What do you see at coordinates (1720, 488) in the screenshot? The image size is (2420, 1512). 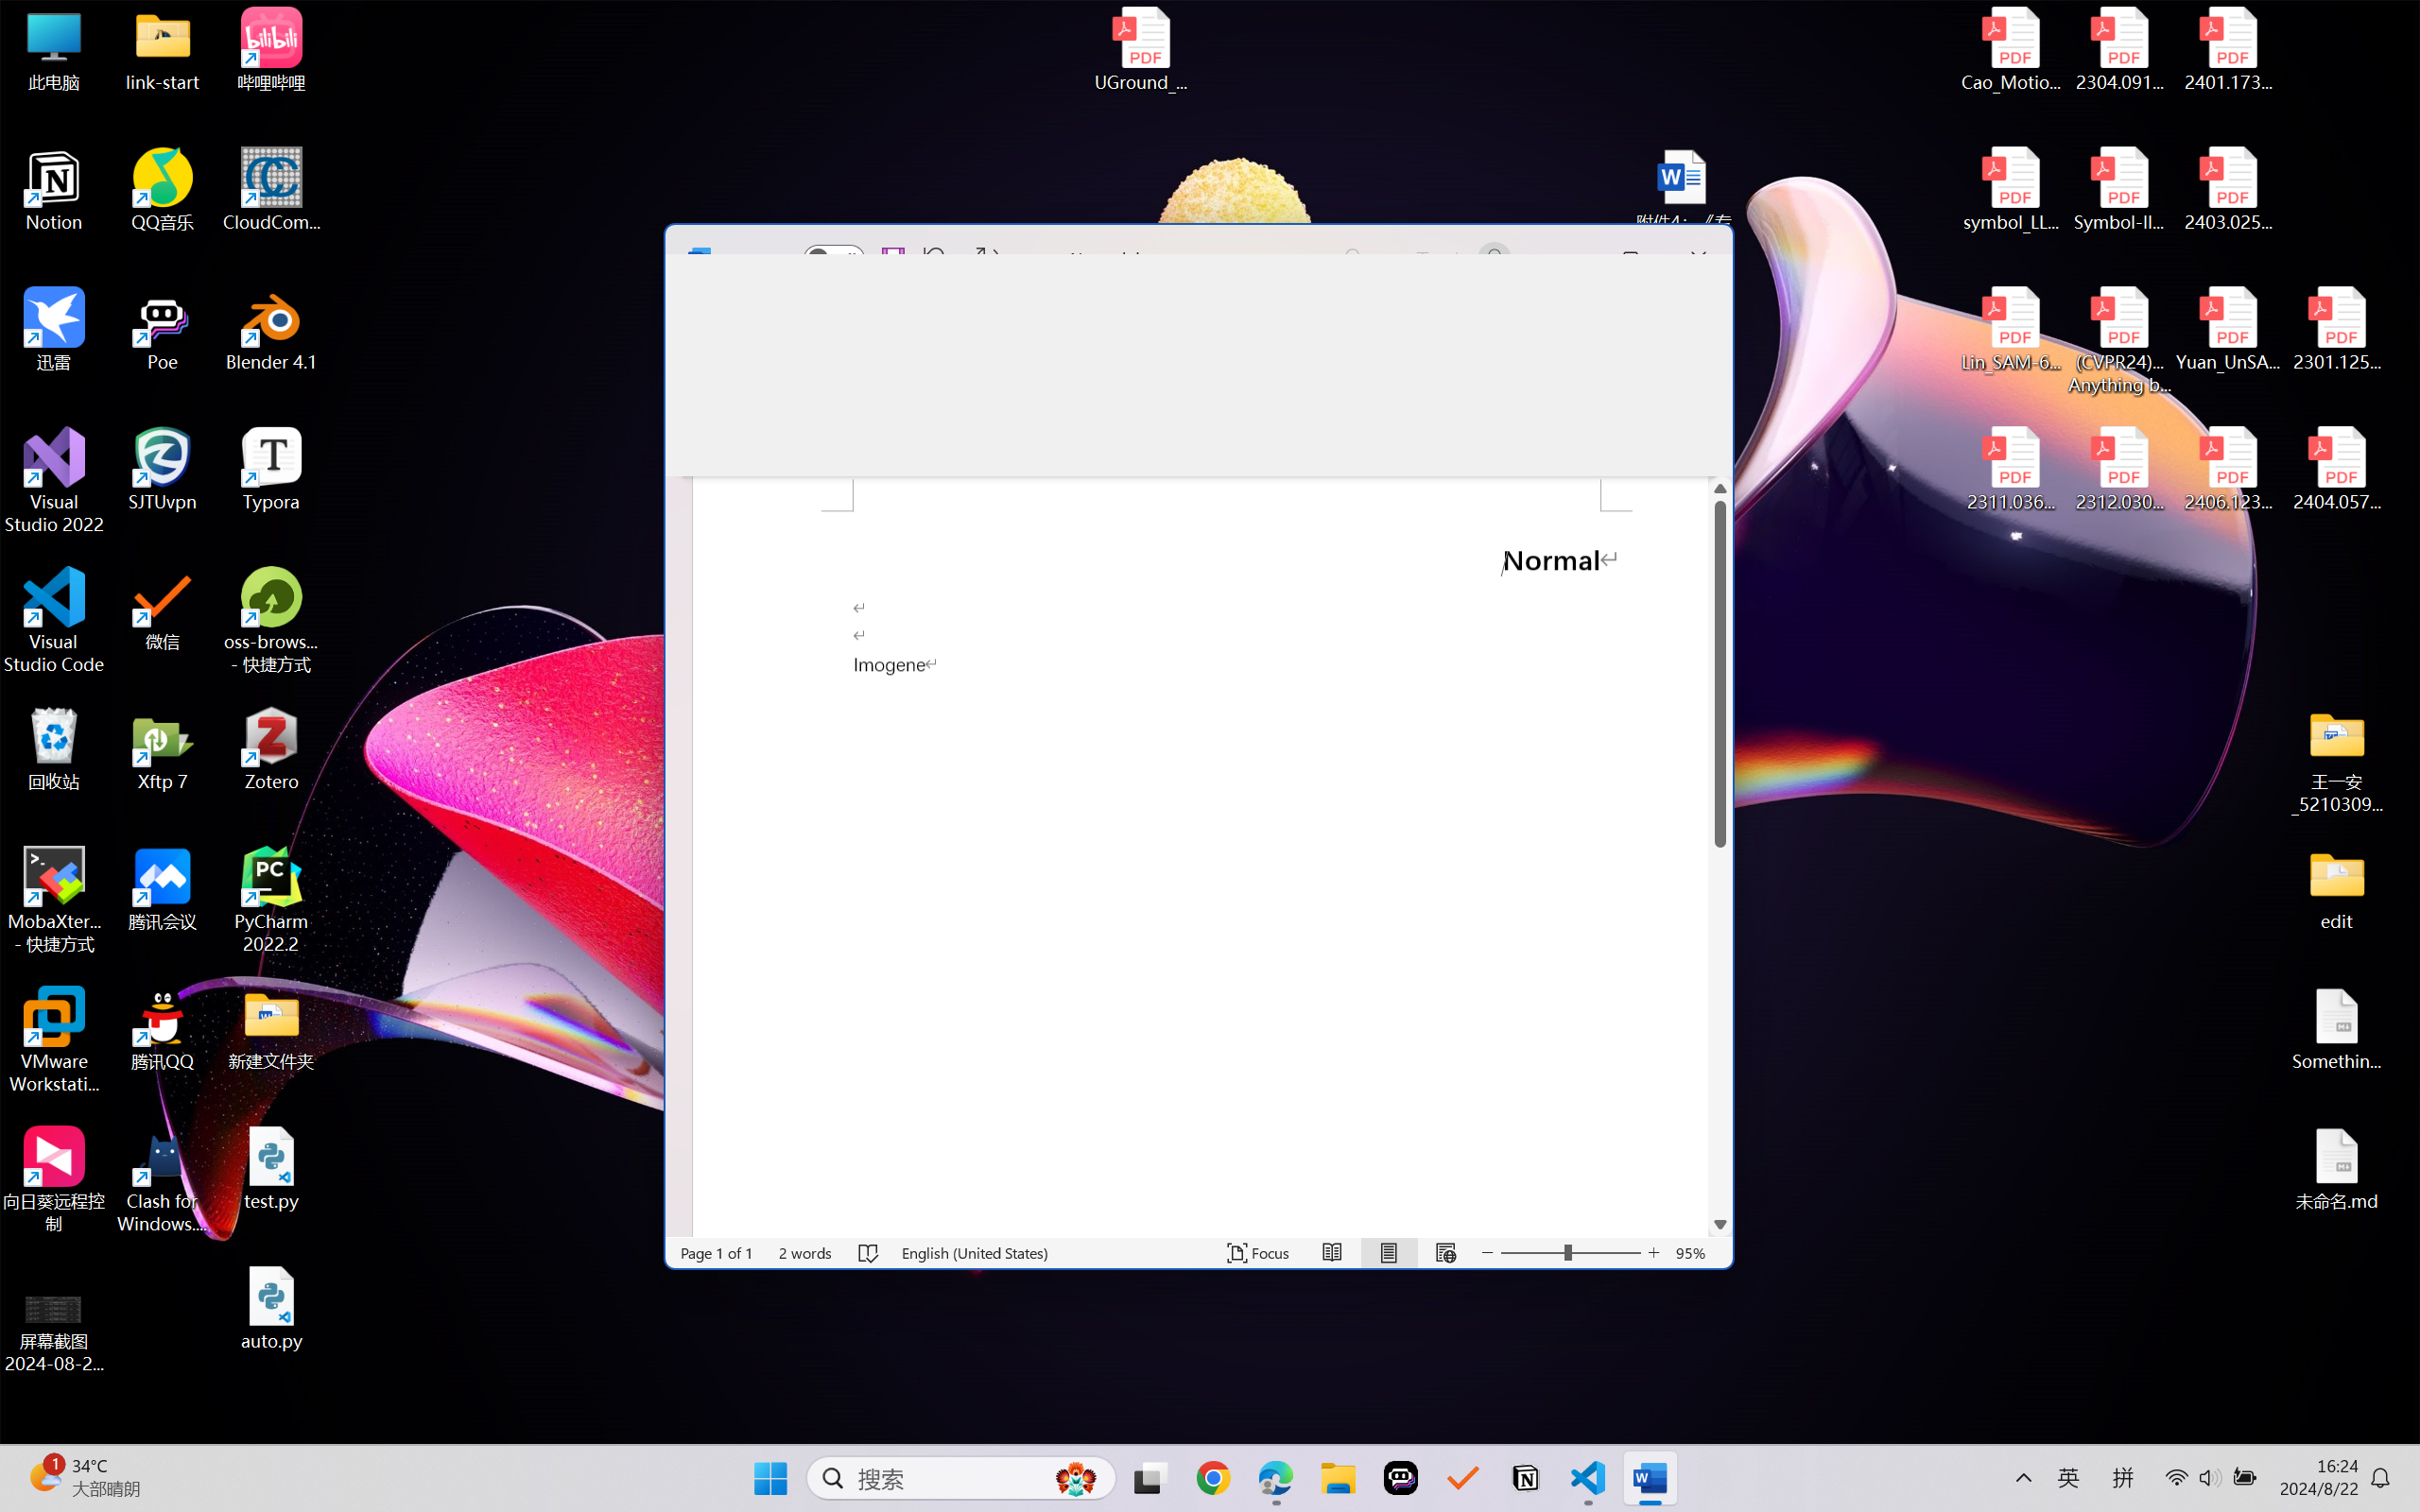 I see `Line up` at bounding box center [1720, 488].